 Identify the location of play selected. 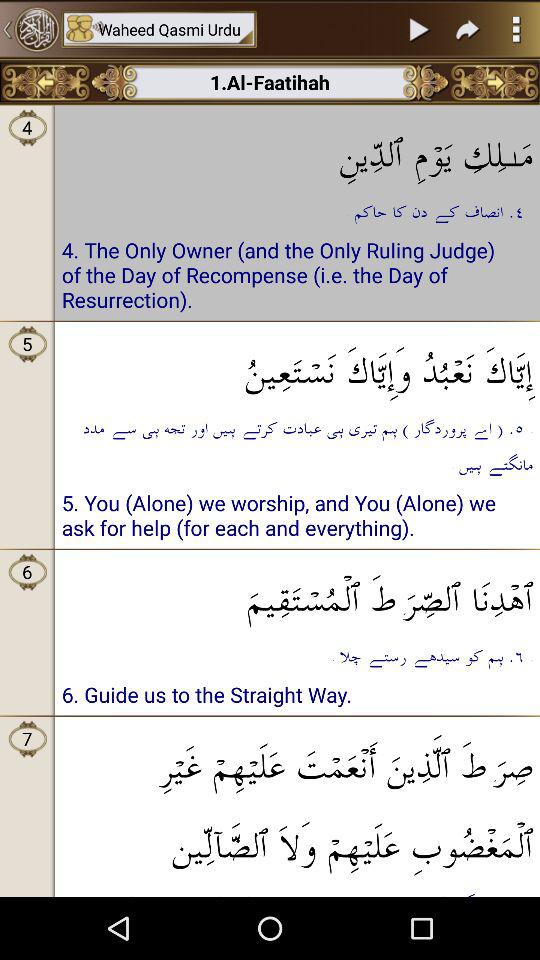
(420, 29).